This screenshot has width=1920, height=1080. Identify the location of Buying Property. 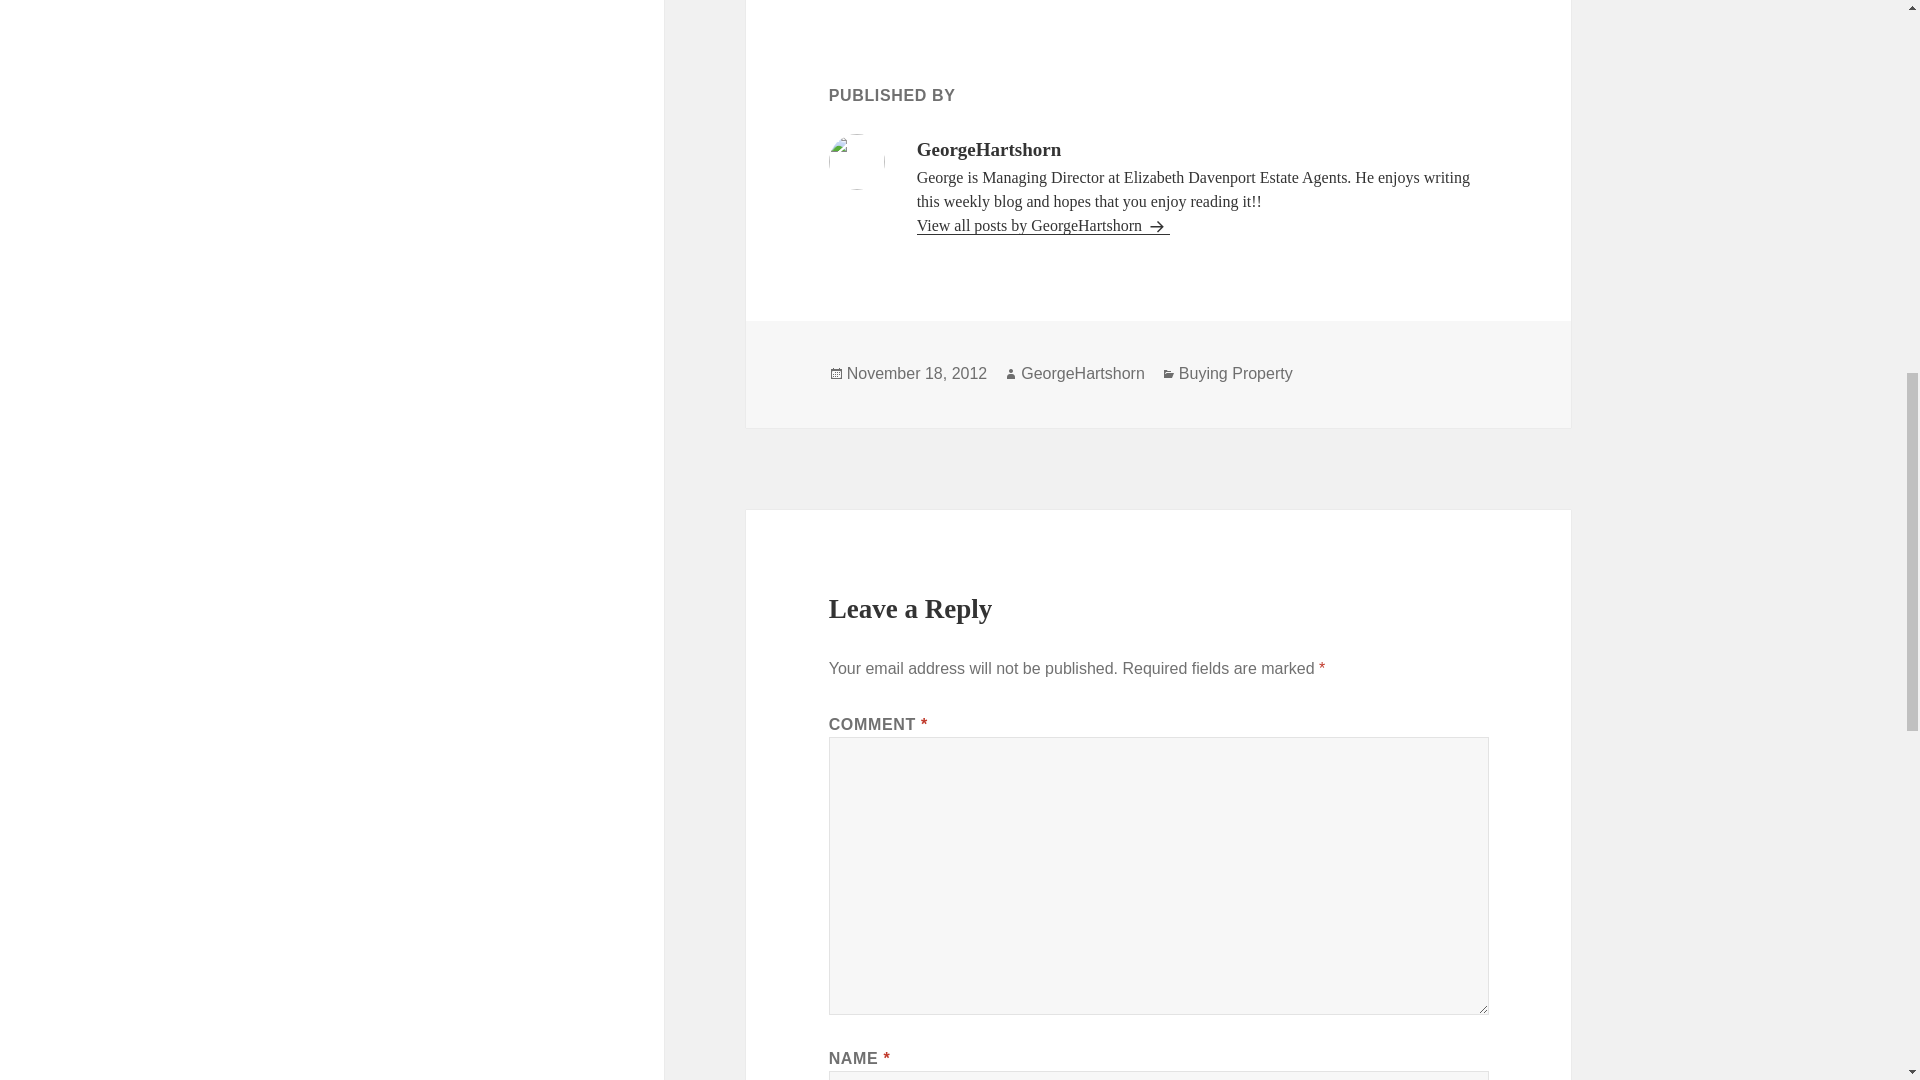
(1235, 374).